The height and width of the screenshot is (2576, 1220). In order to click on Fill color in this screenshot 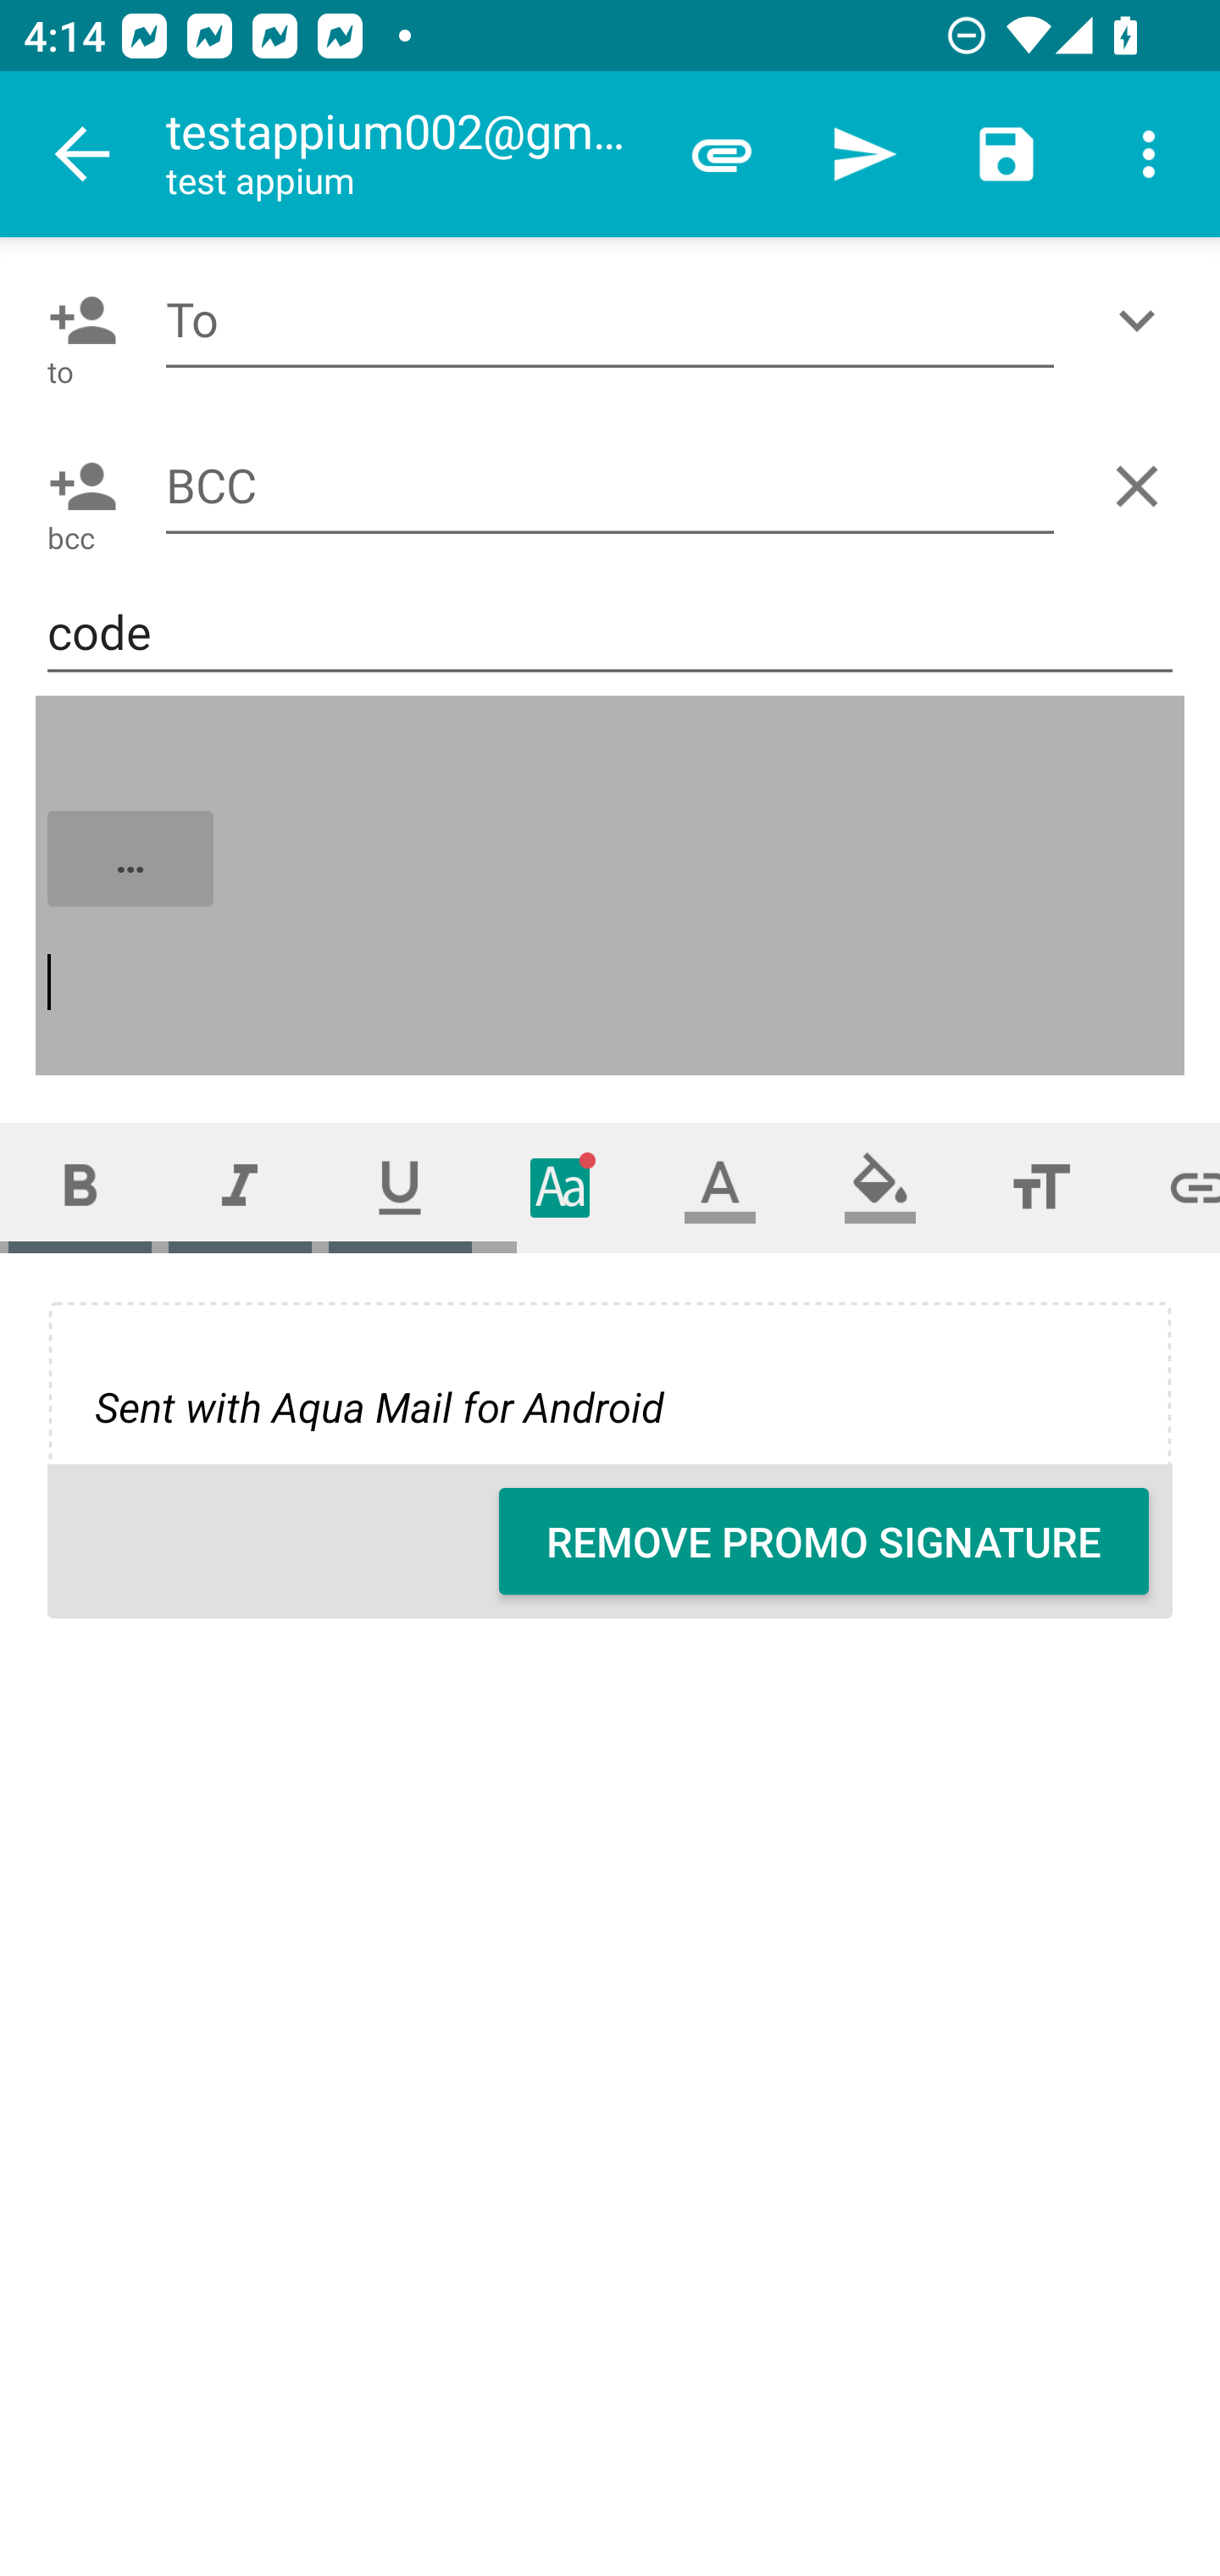, I will do `click(880, 1188)`.